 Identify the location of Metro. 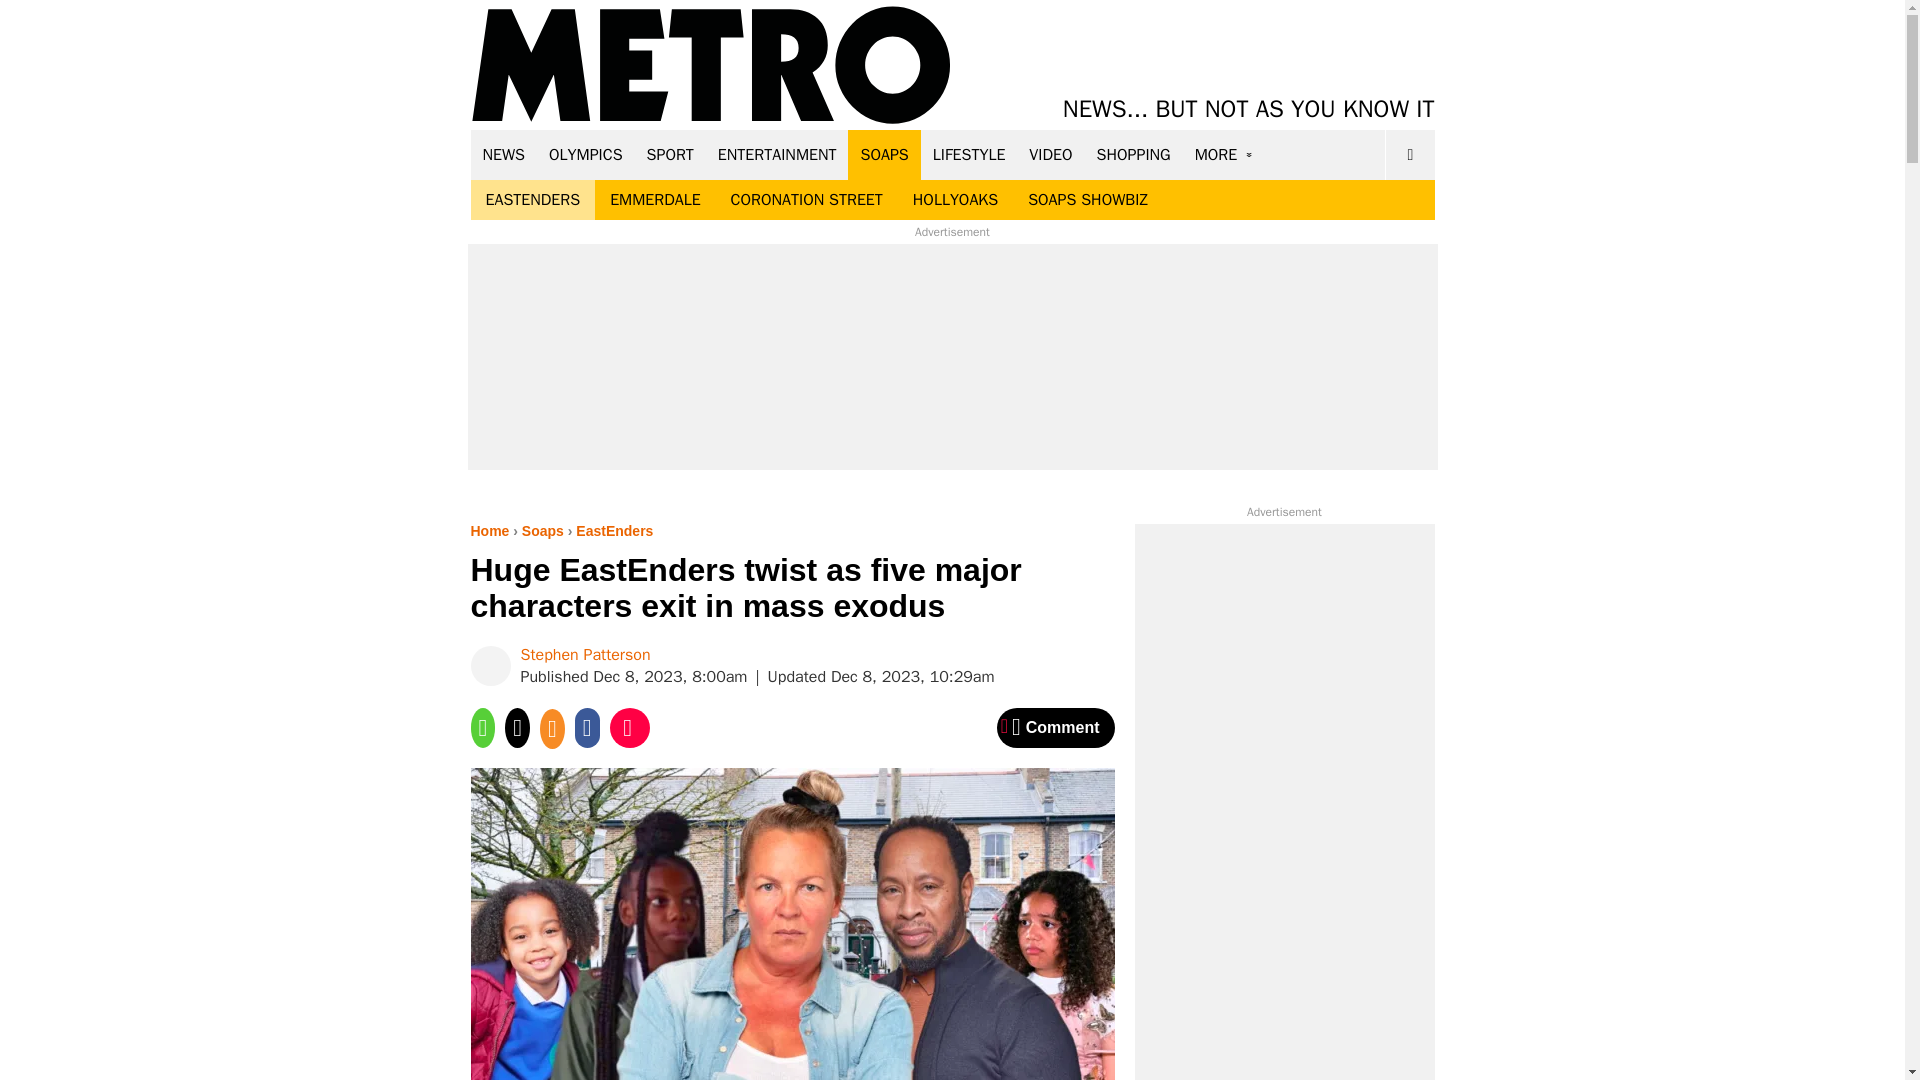
(711, 66).